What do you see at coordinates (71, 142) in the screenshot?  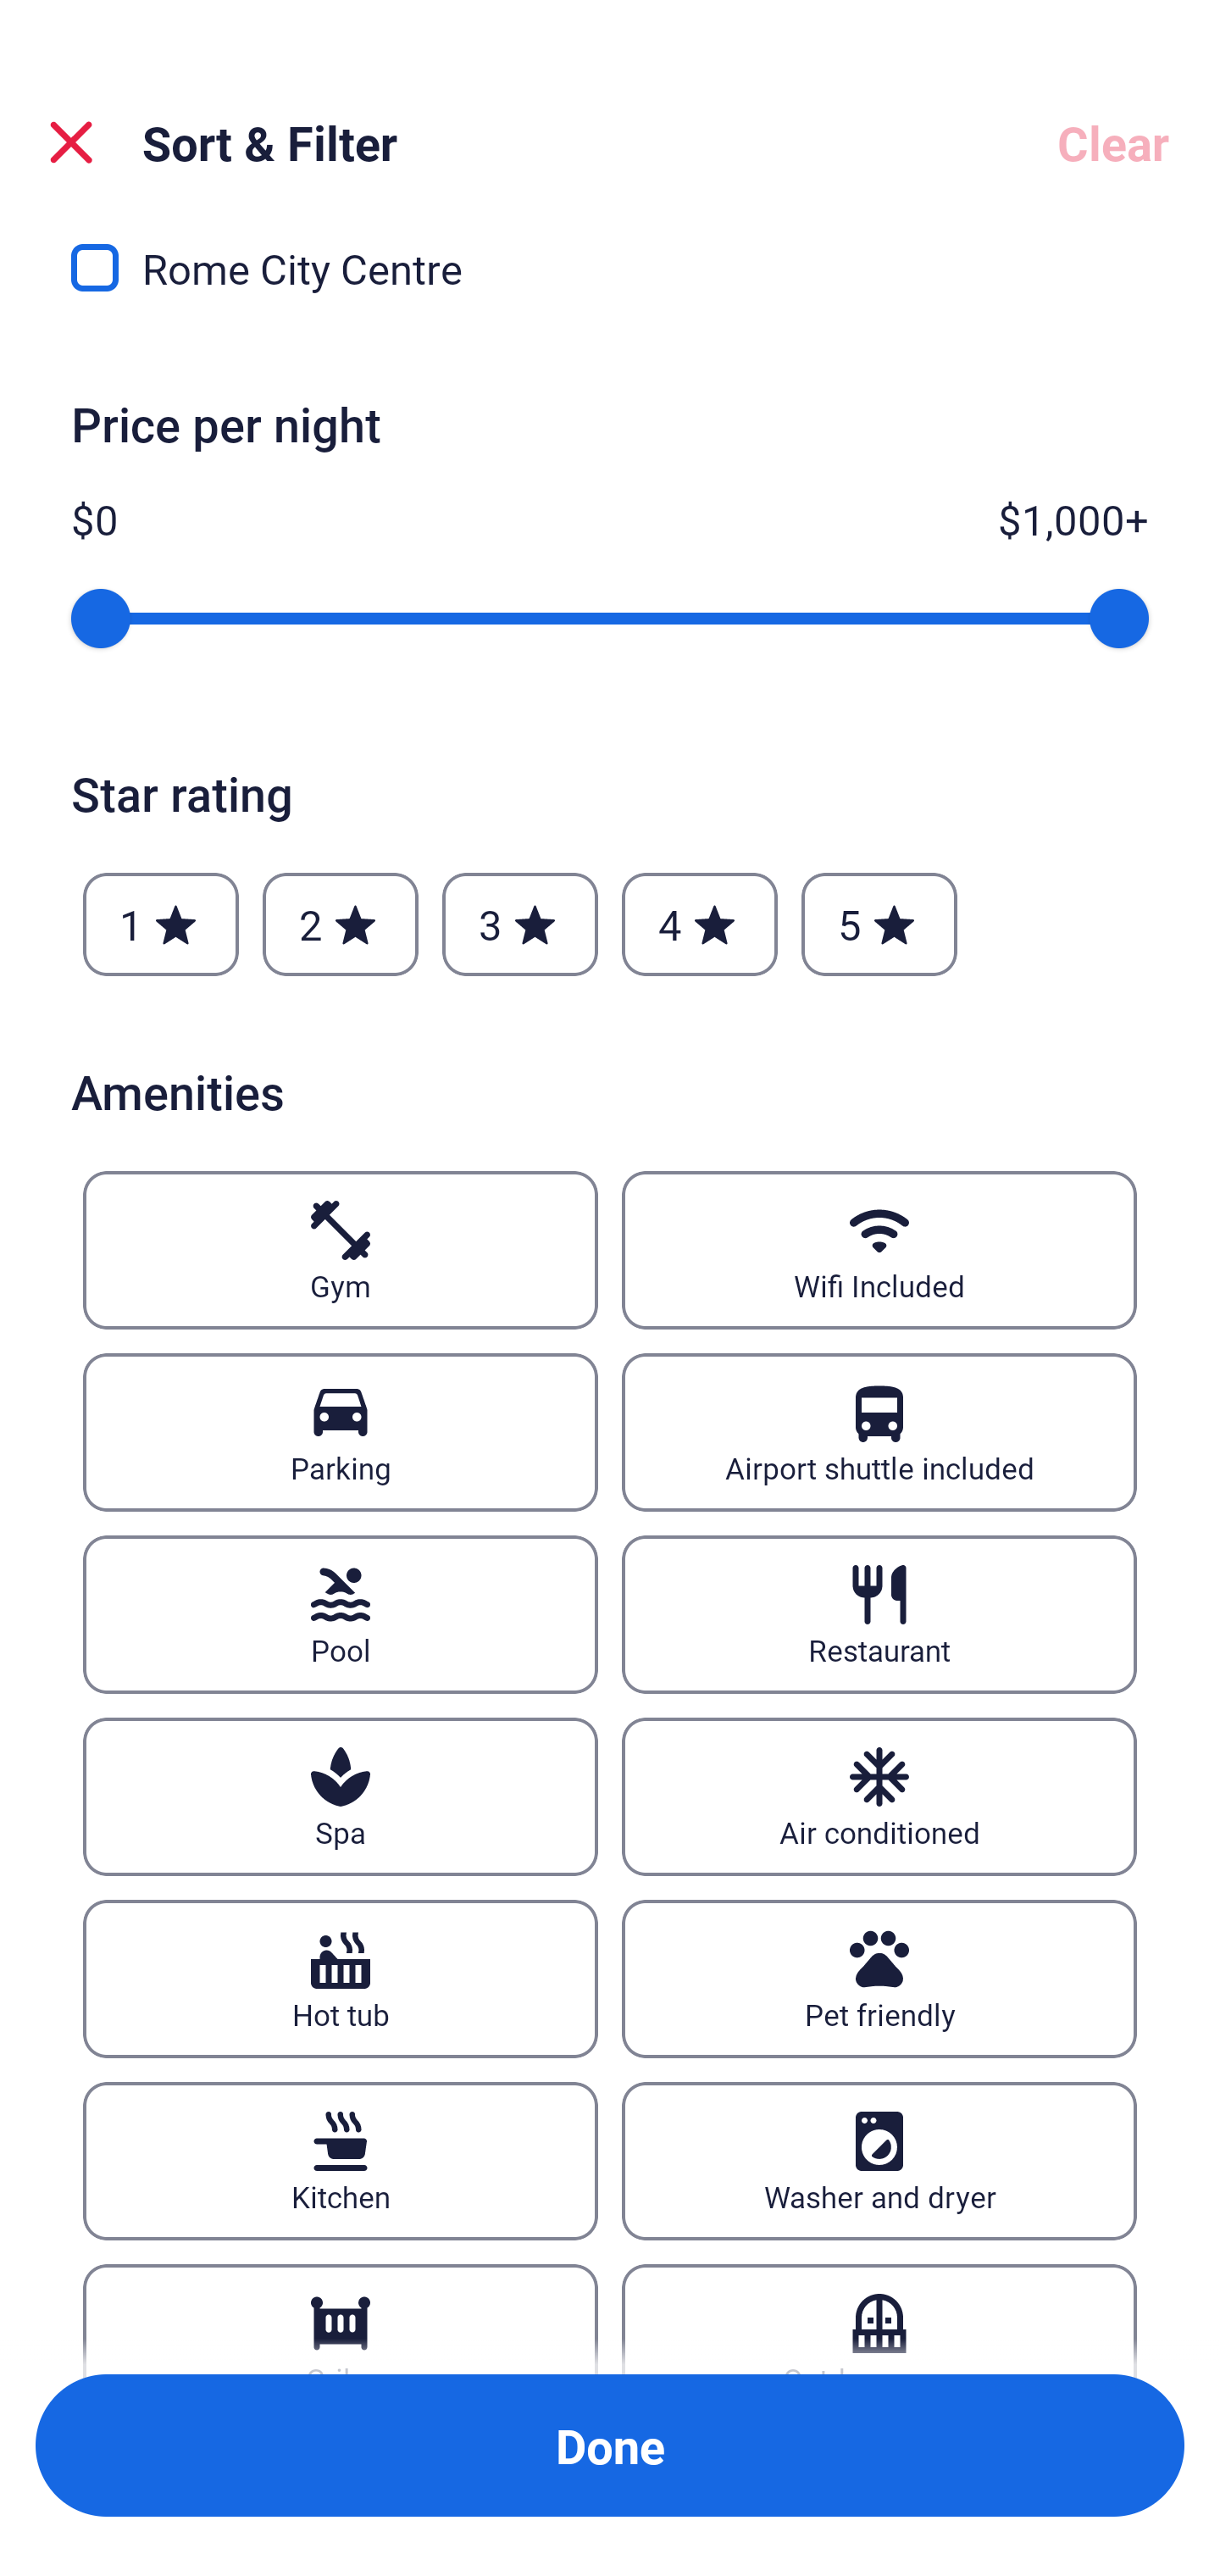 I see `Close Sort and Filter` at bounding box center [71, 142].